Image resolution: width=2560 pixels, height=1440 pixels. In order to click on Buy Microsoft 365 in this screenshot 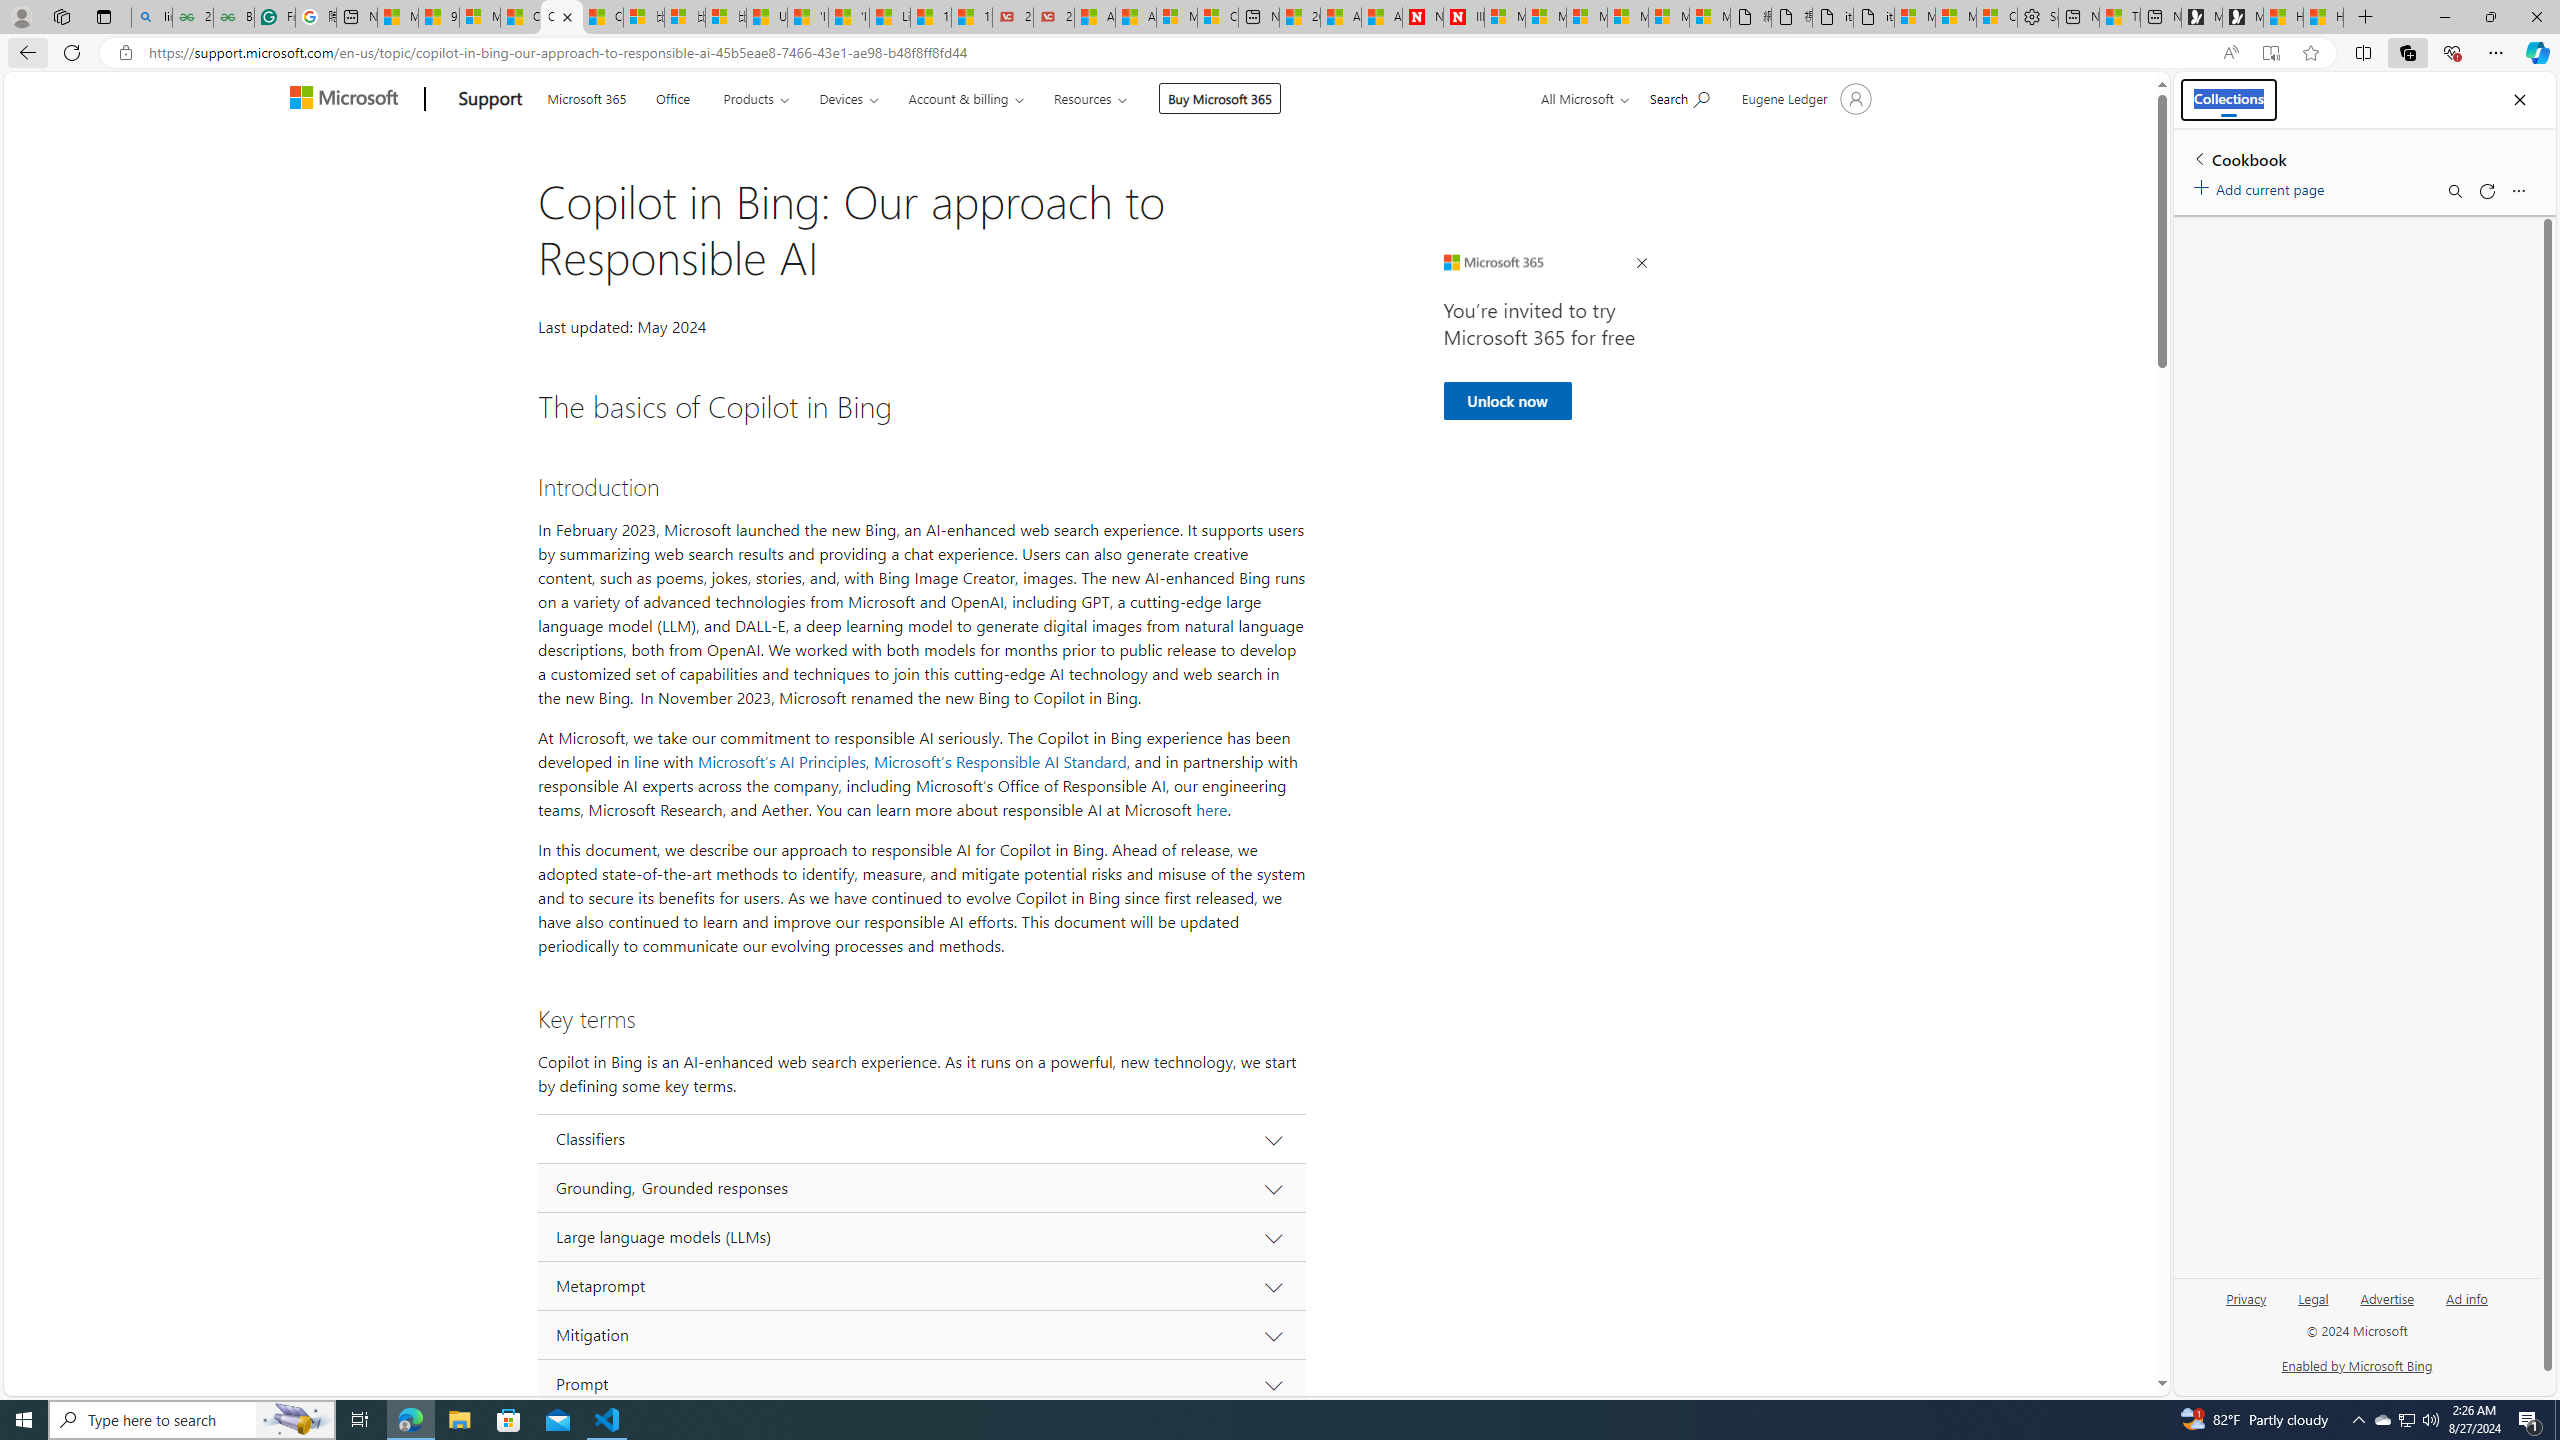, I will do `click(1220, 98)`.